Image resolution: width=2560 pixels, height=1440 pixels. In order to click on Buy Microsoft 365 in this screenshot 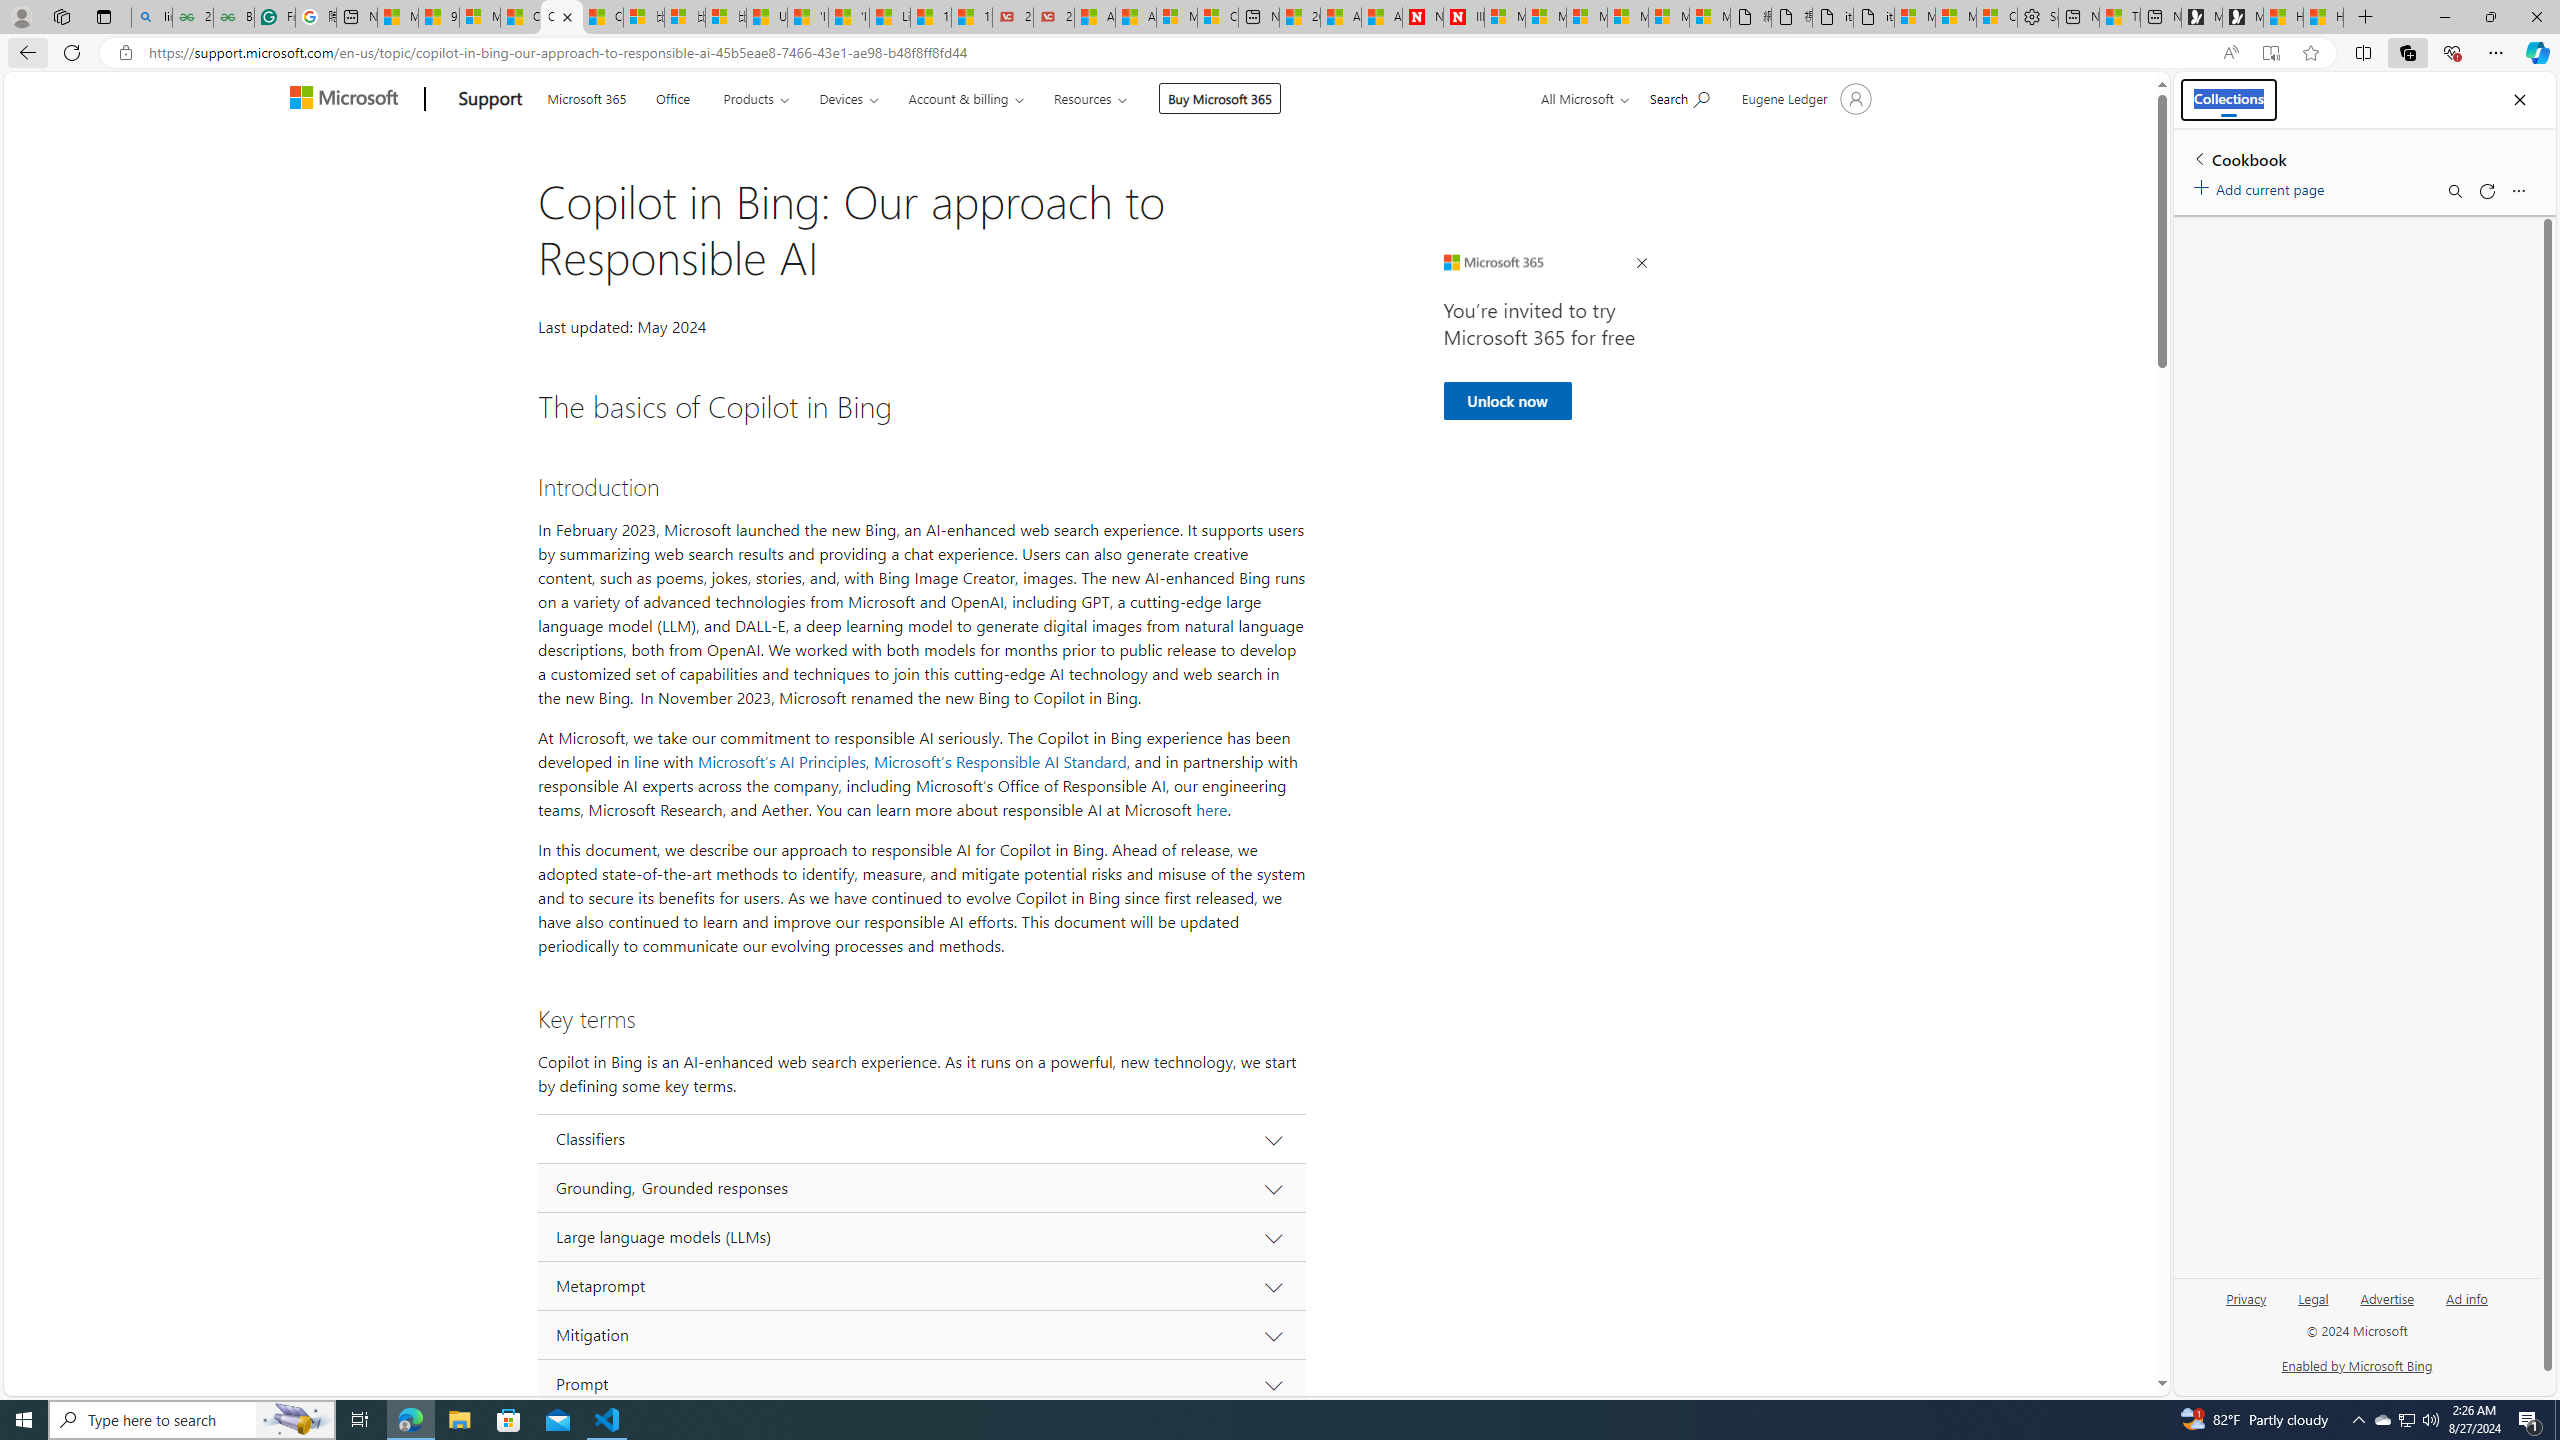, I will do `click(1220, 98)`.